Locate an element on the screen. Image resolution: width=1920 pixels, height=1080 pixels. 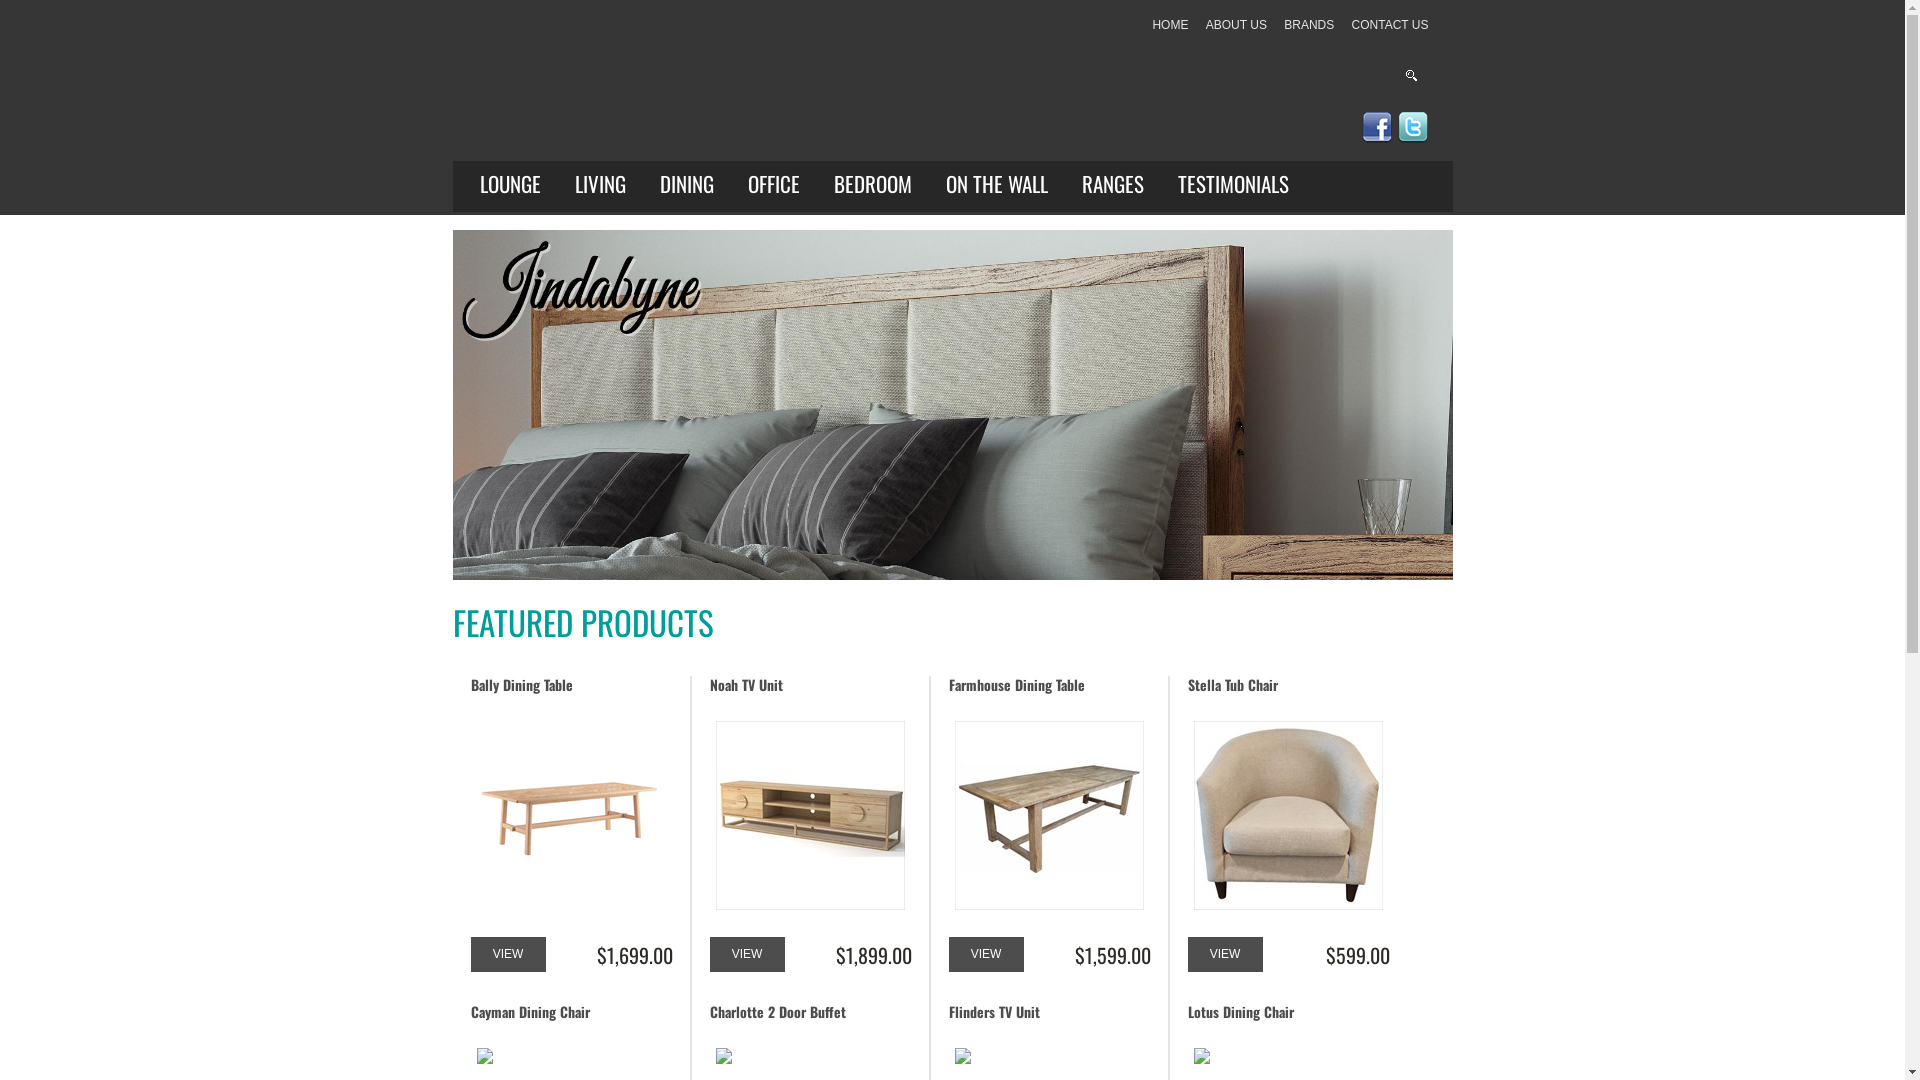
DINING is located at coordinates (687, 184).